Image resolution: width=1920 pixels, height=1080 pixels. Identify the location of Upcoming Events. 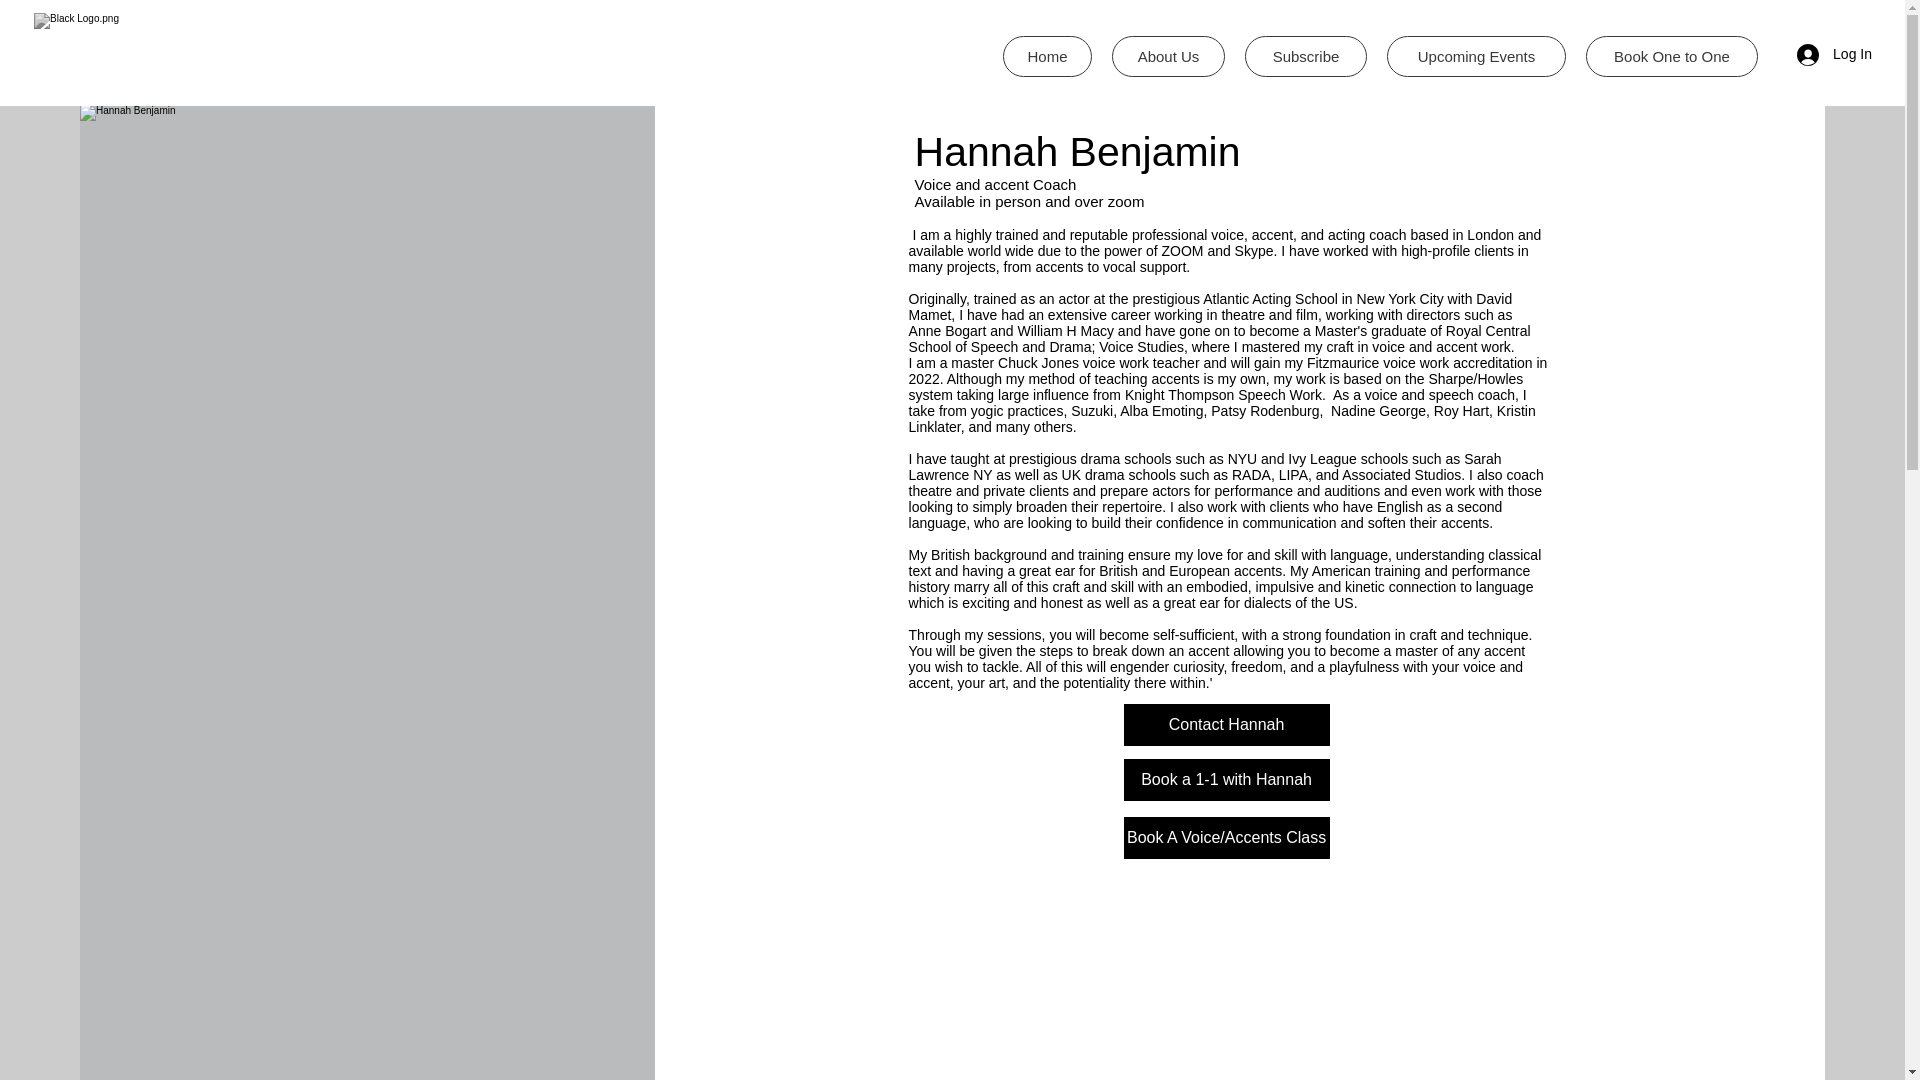
(1476, 56).